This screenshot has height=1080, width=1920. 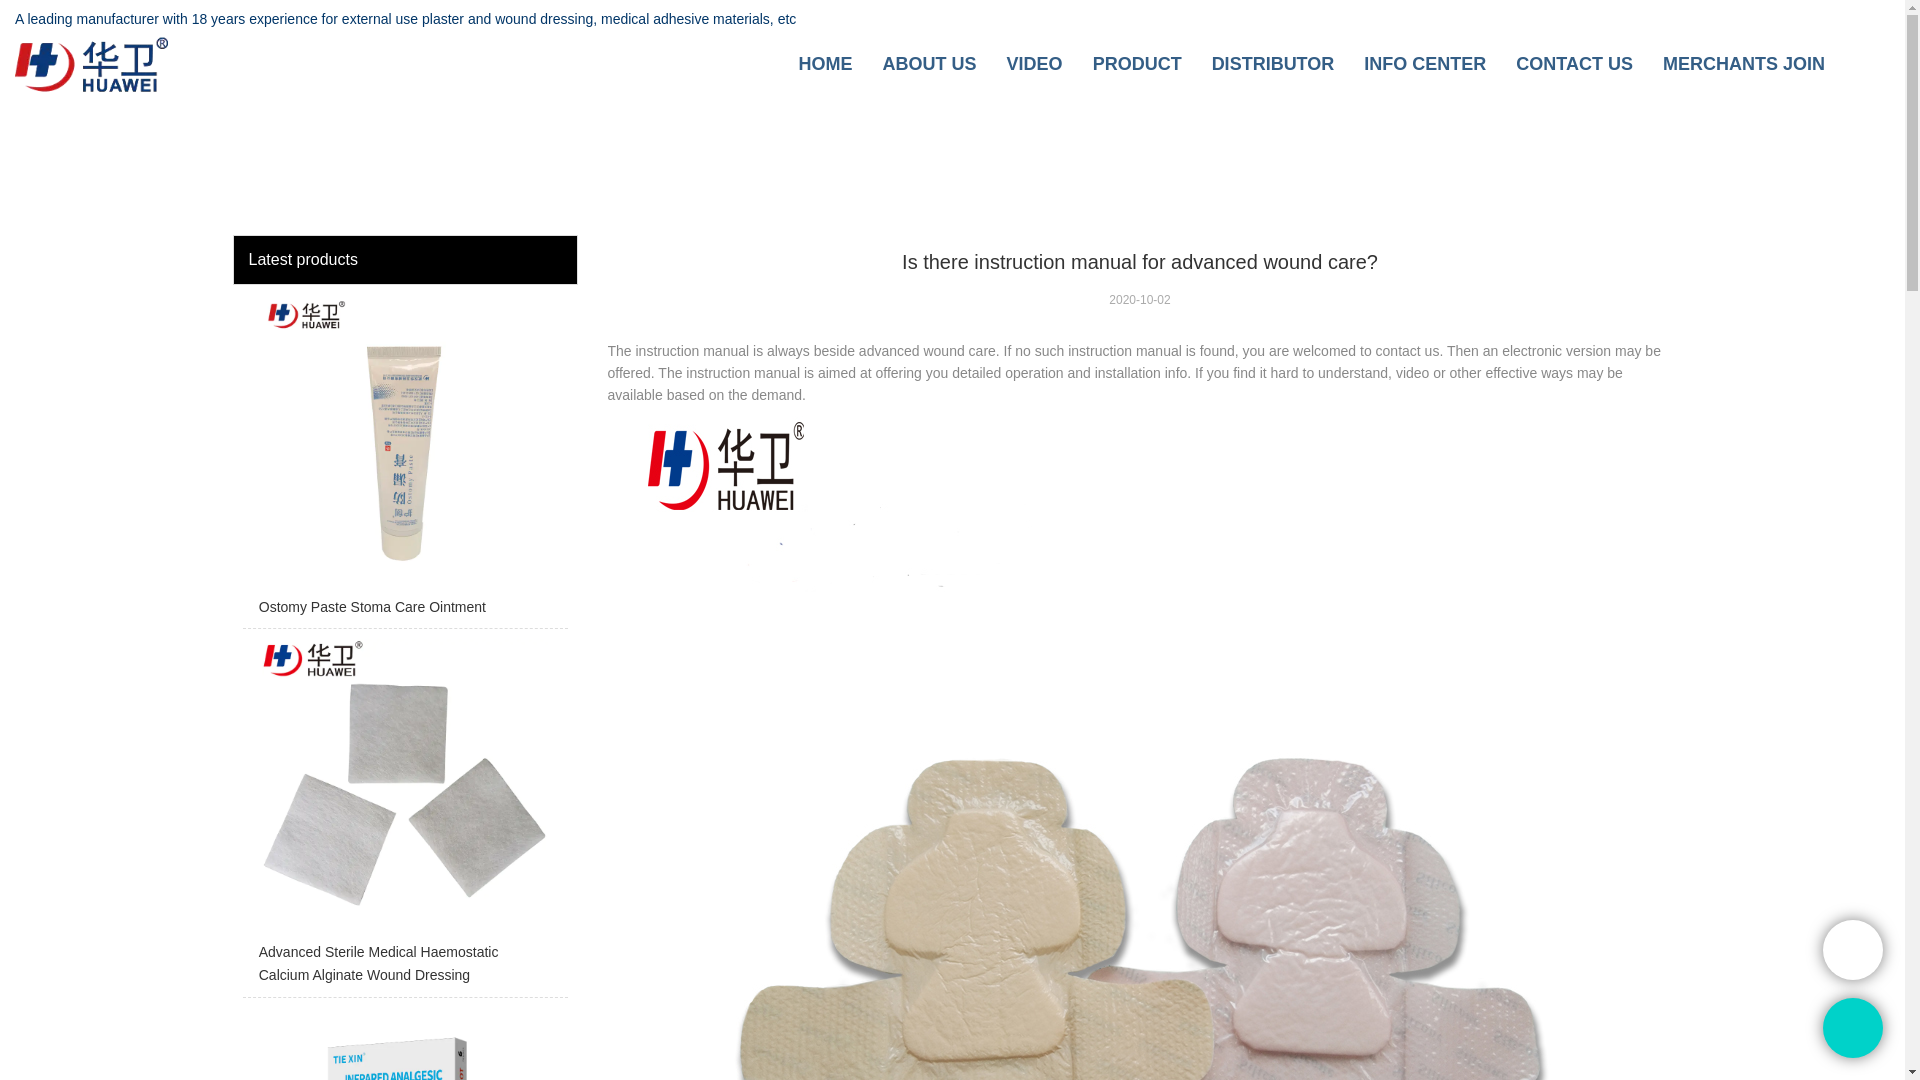 What do you see at coordinates (1574, 65) in the screenshot?
I see `CONTACT US` at bounding box center [1574, 65].